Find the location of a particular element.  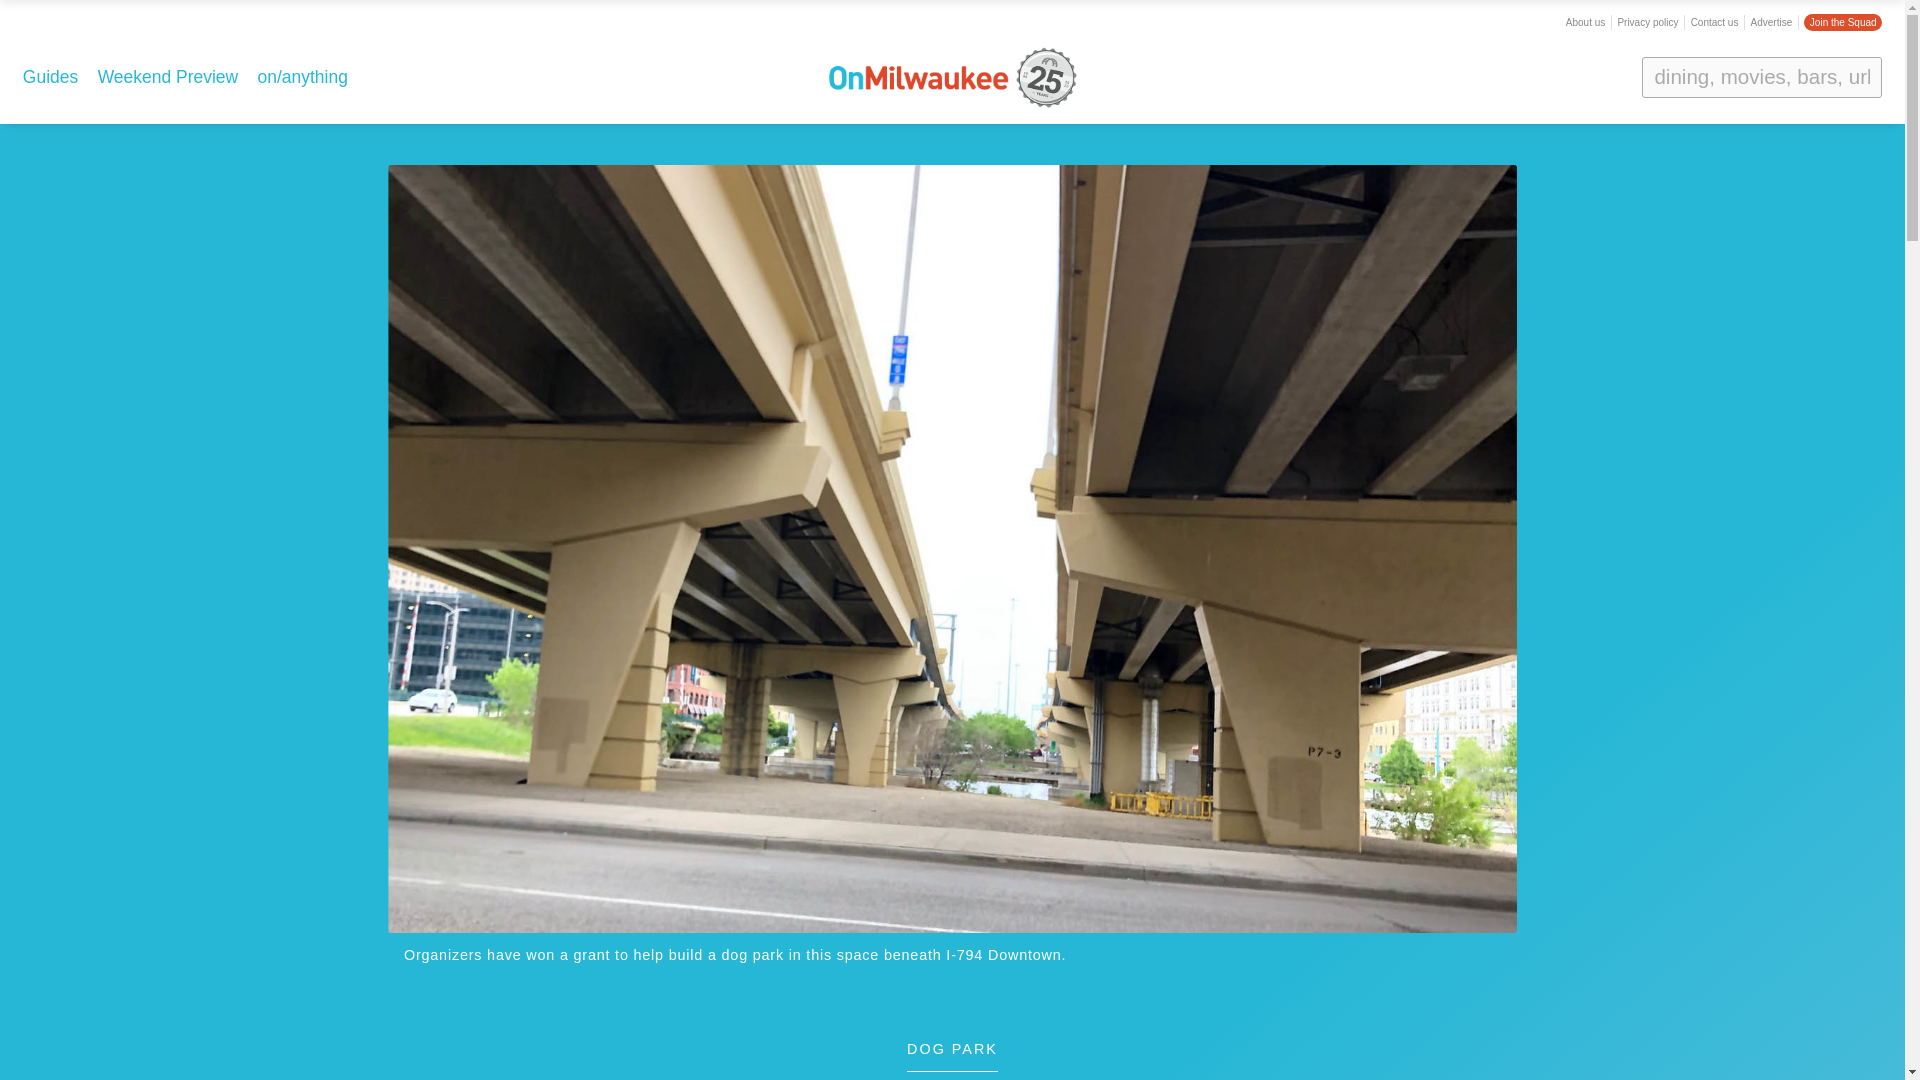

Join the Squad is located at coordinates (1842, 22).